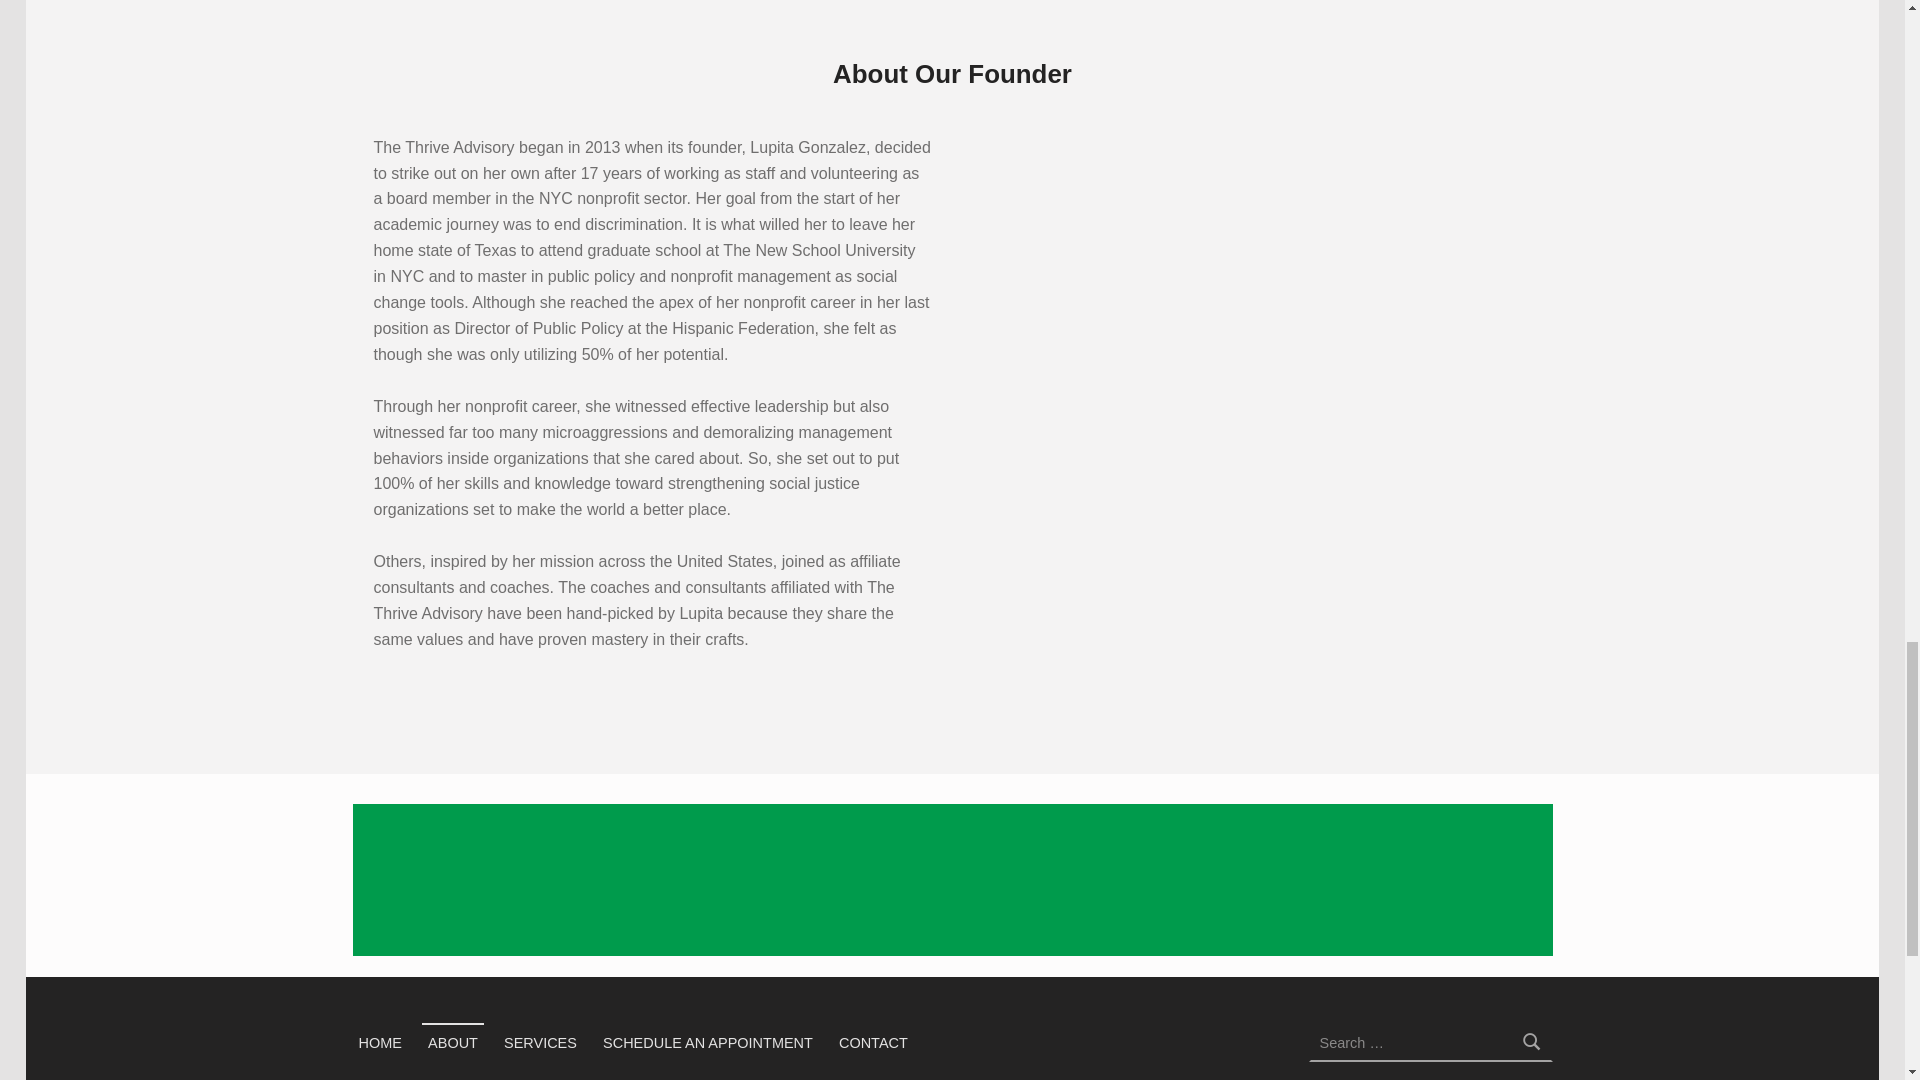 Image resolution: width=1920 pixels, height=1080 pixels. What do you see at coordinates (708, 1041) in the screenshot?
I see `SCHEDULE AN APPOINTMENT` at bounding box center [708, 1041].